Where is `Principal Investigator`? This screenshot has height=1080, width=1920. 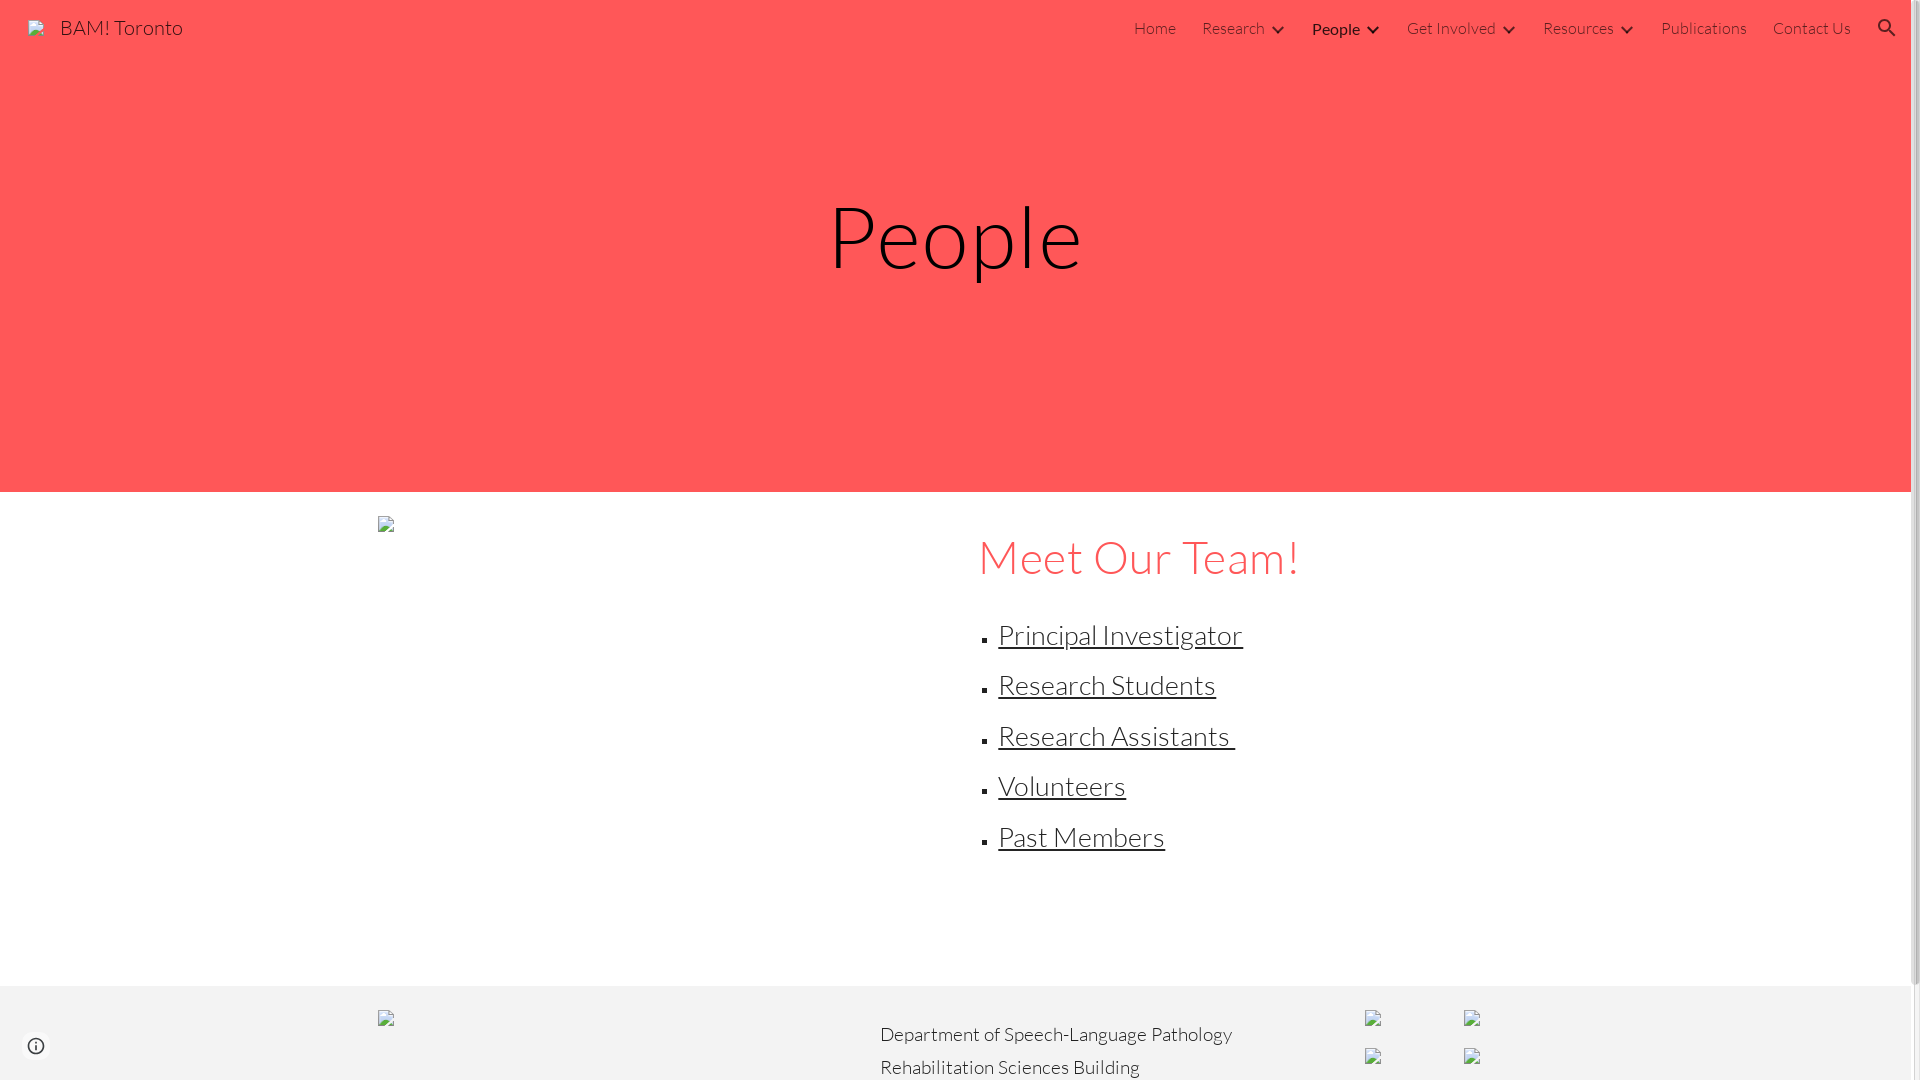
Principal Investigator is located at coordinates (1120, 634).